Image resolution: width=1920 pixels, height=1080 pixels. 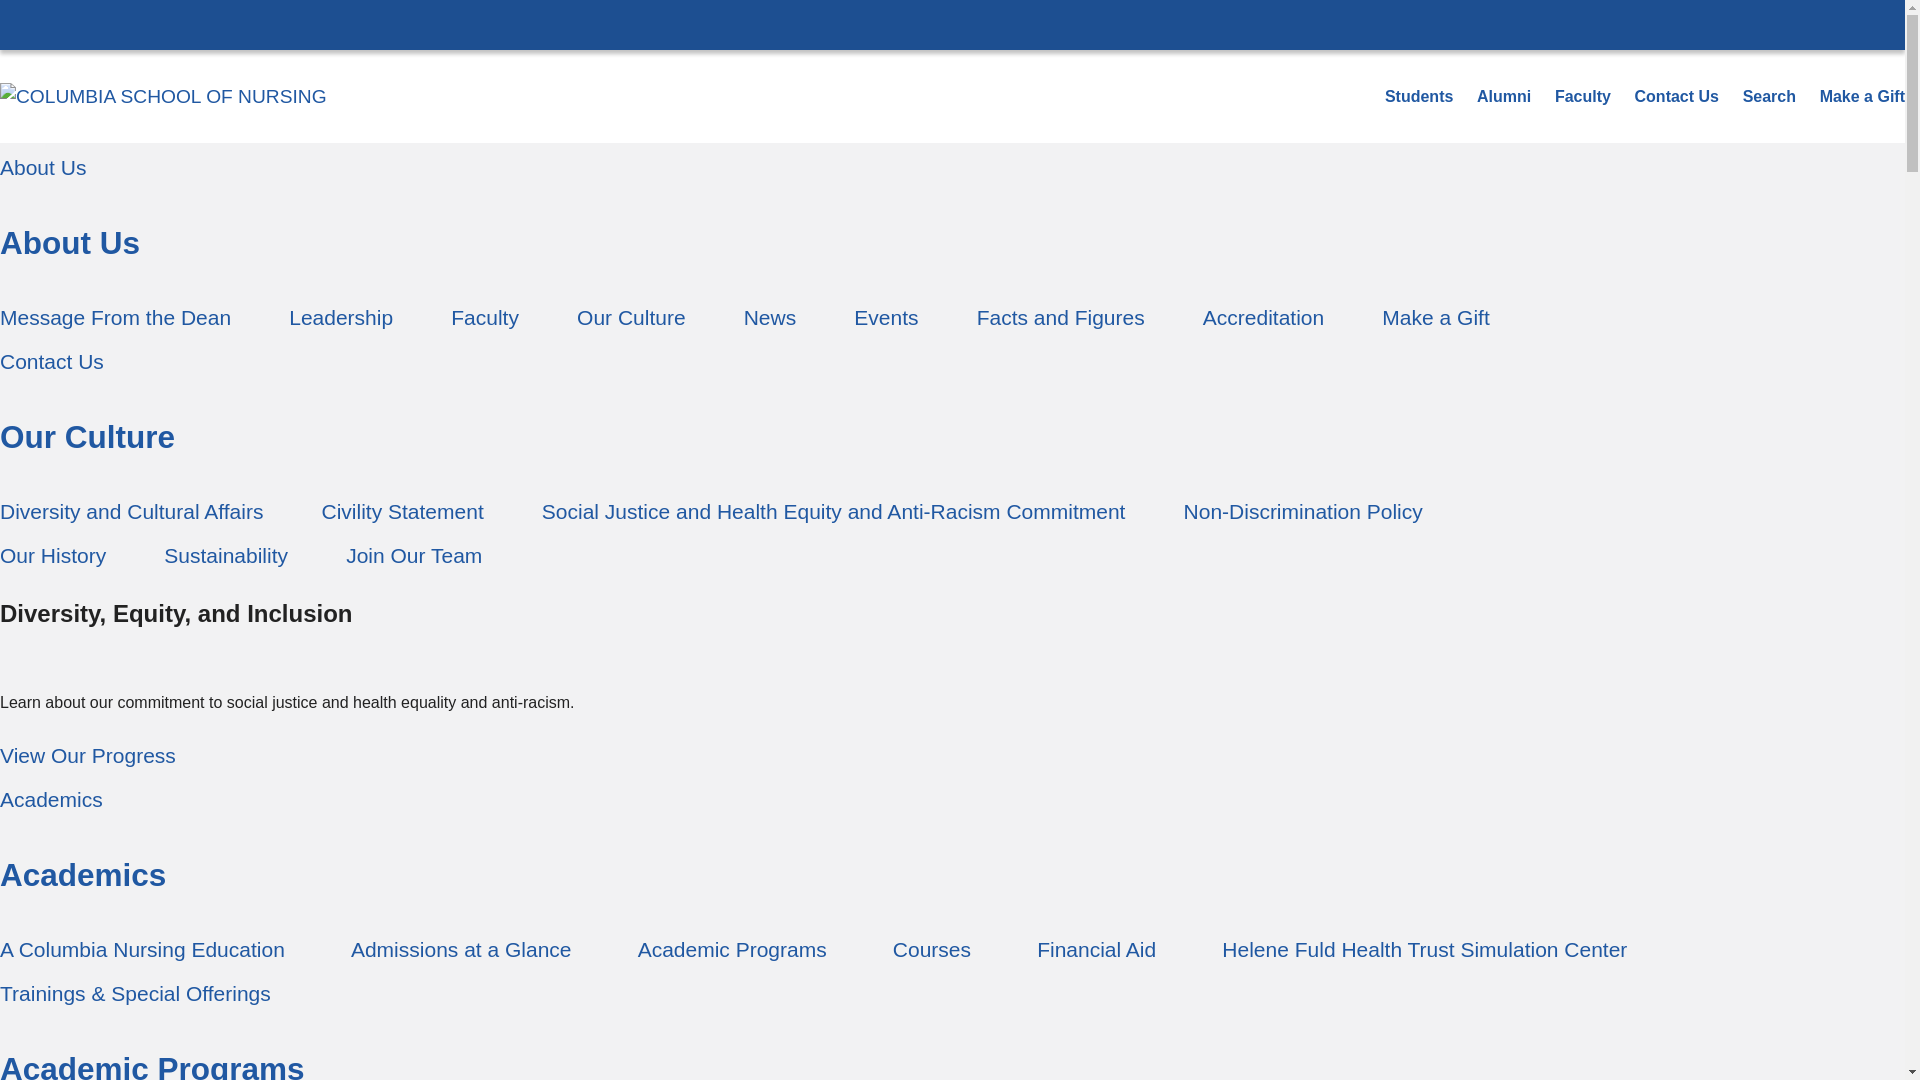 I want to click on Students, so click(x=1418, y=96).